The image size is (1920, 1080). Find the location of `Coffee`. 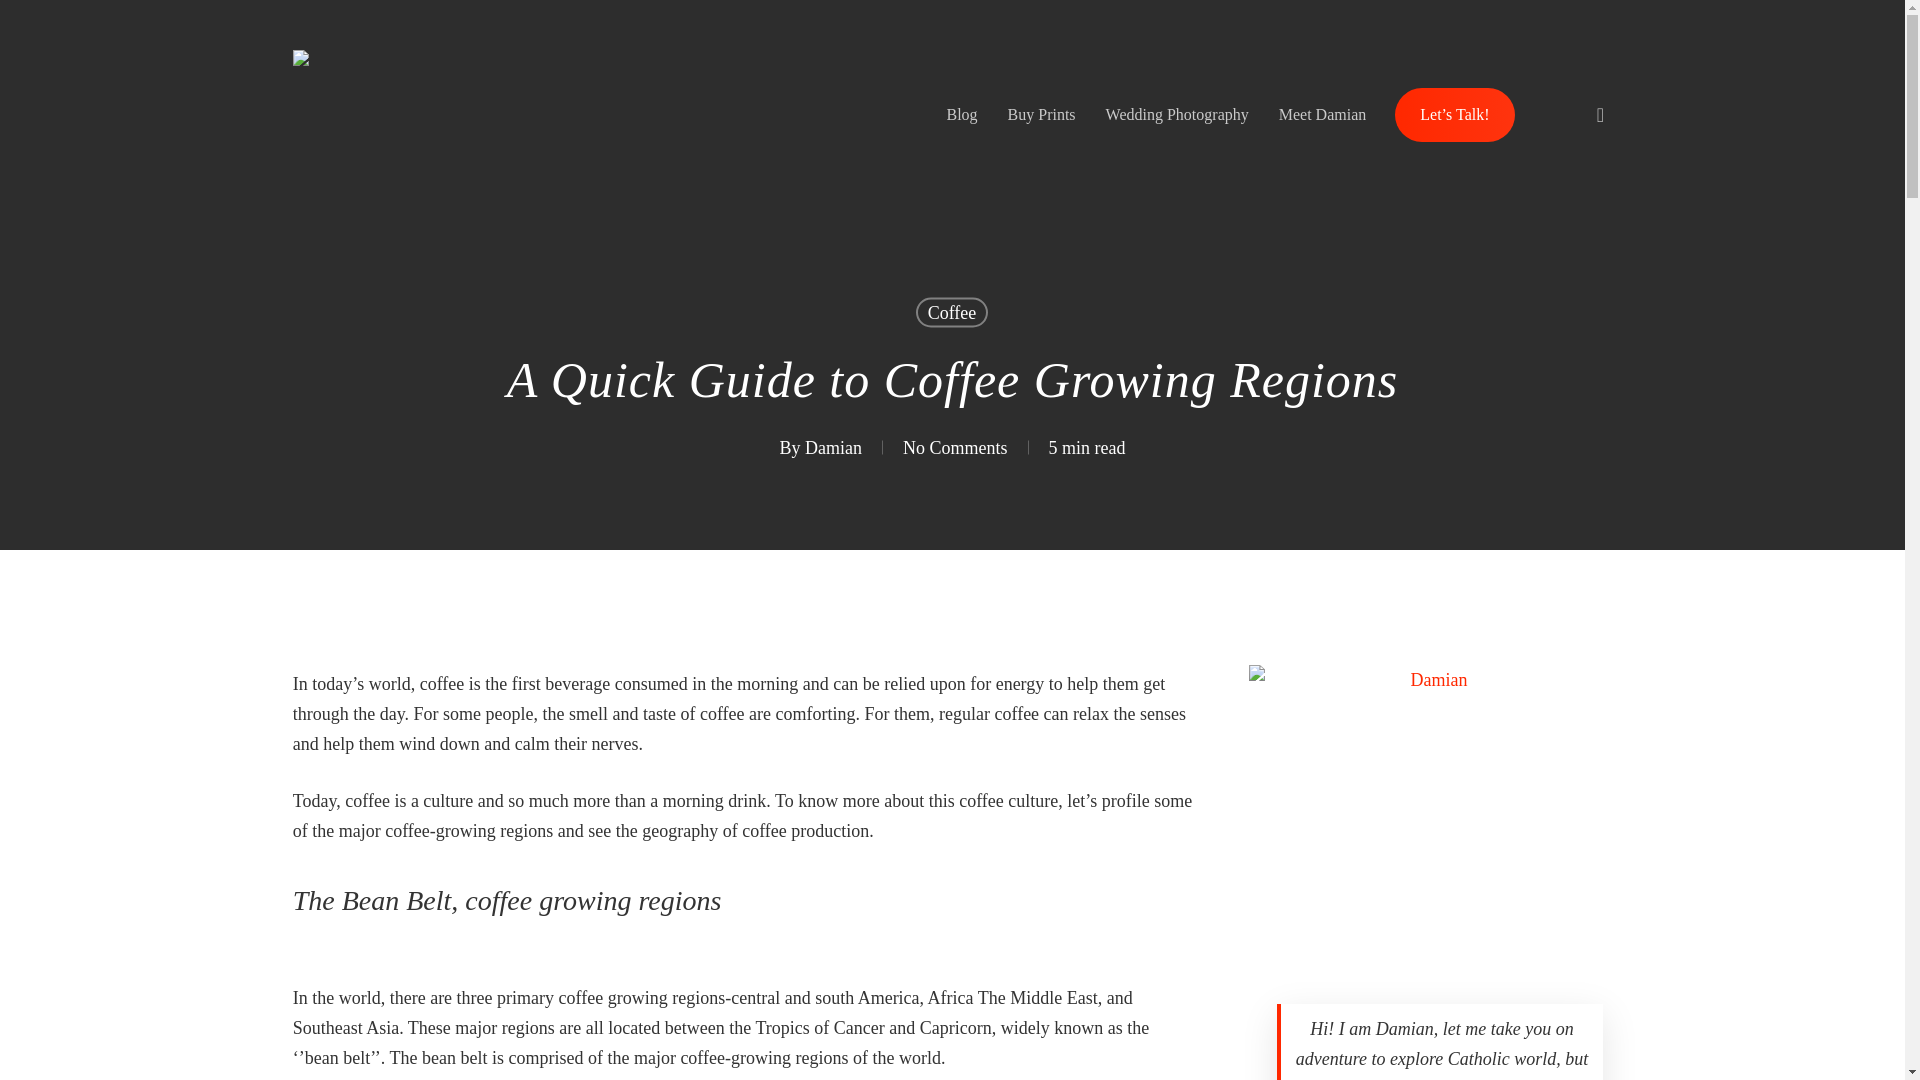

Coffee is located at coordinates (952, 313).